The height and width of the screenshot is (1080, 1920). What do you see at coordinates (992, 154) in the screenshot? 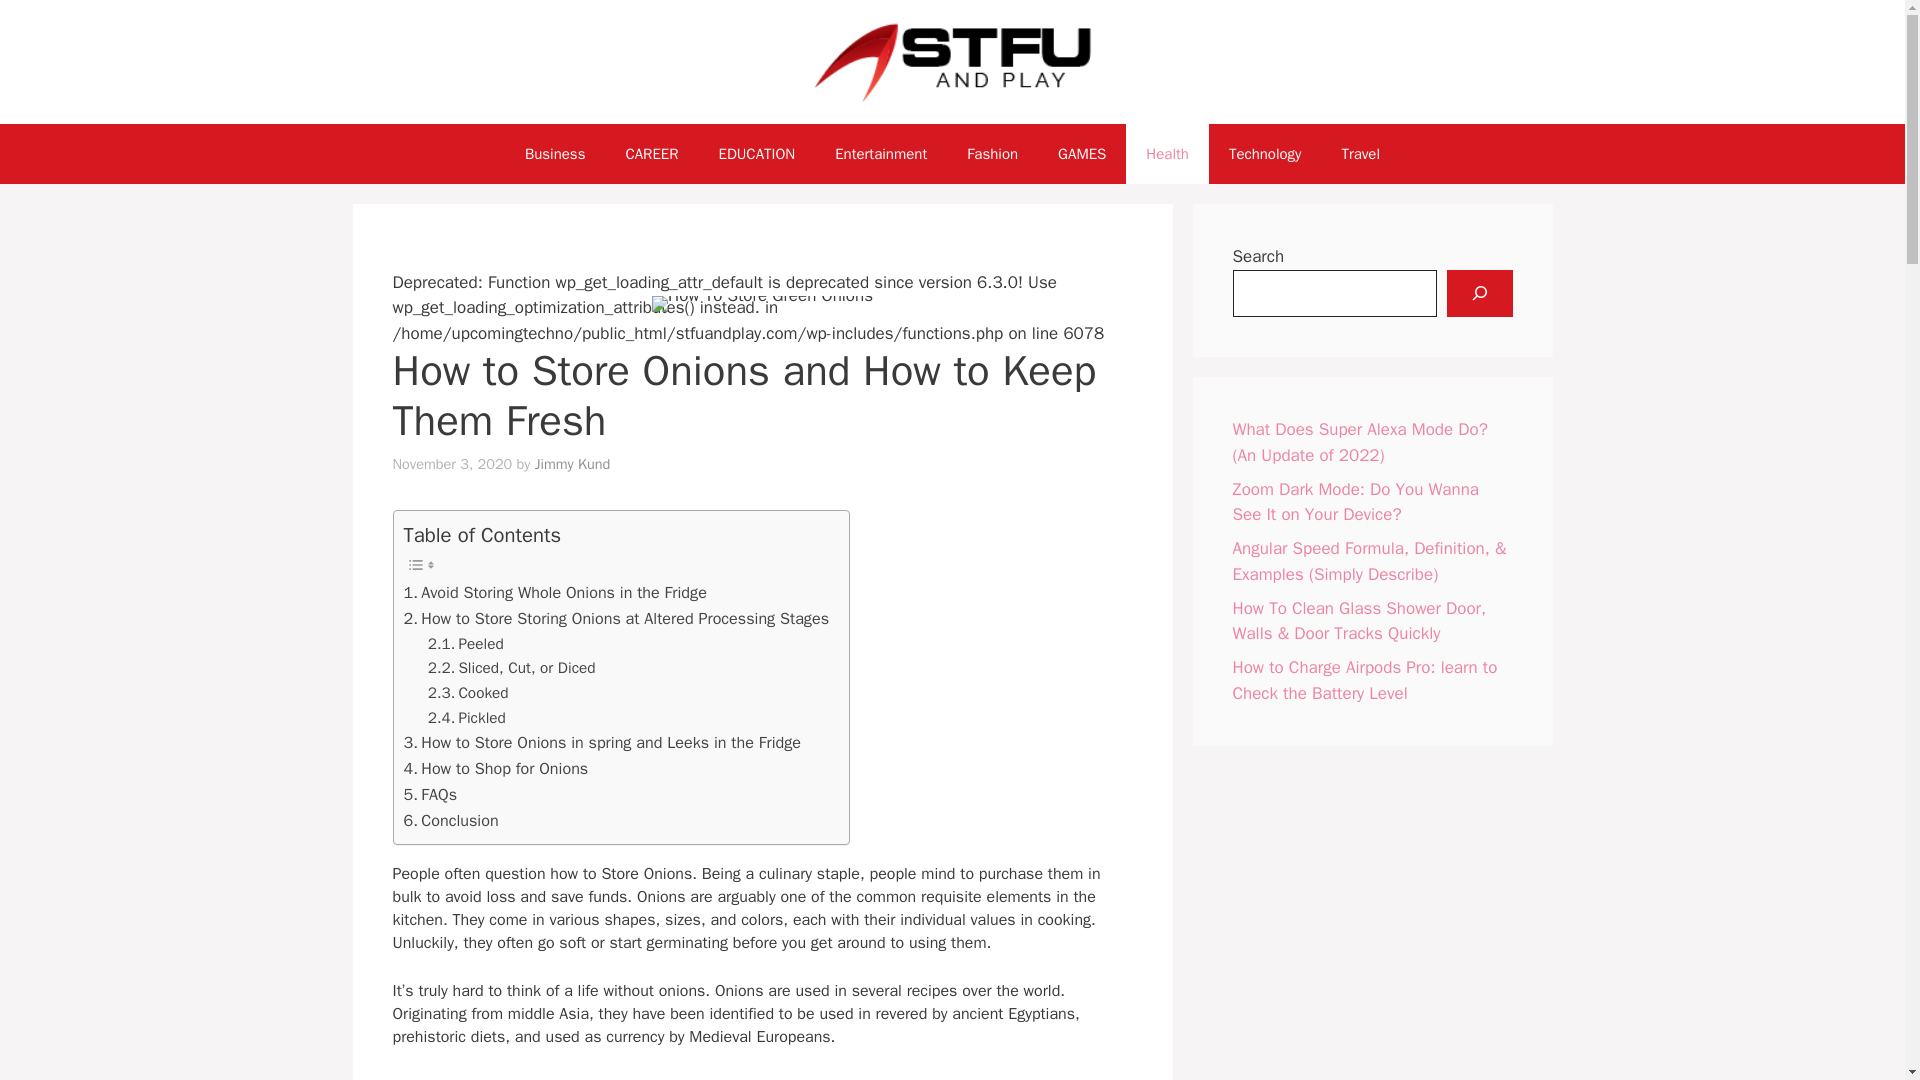
I see `Fashion` at bounding box center [992, 154].